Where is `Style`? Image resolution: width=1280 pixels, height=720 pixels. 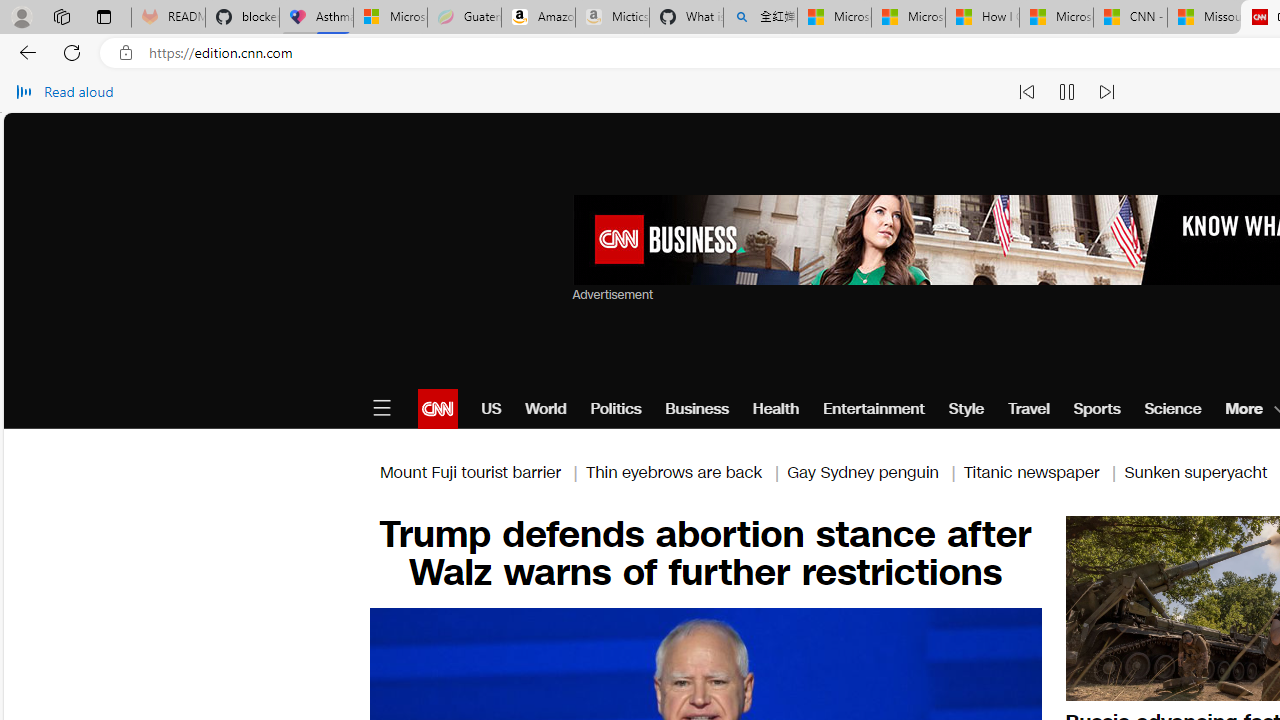 Style is located at coordinates (966, 408).